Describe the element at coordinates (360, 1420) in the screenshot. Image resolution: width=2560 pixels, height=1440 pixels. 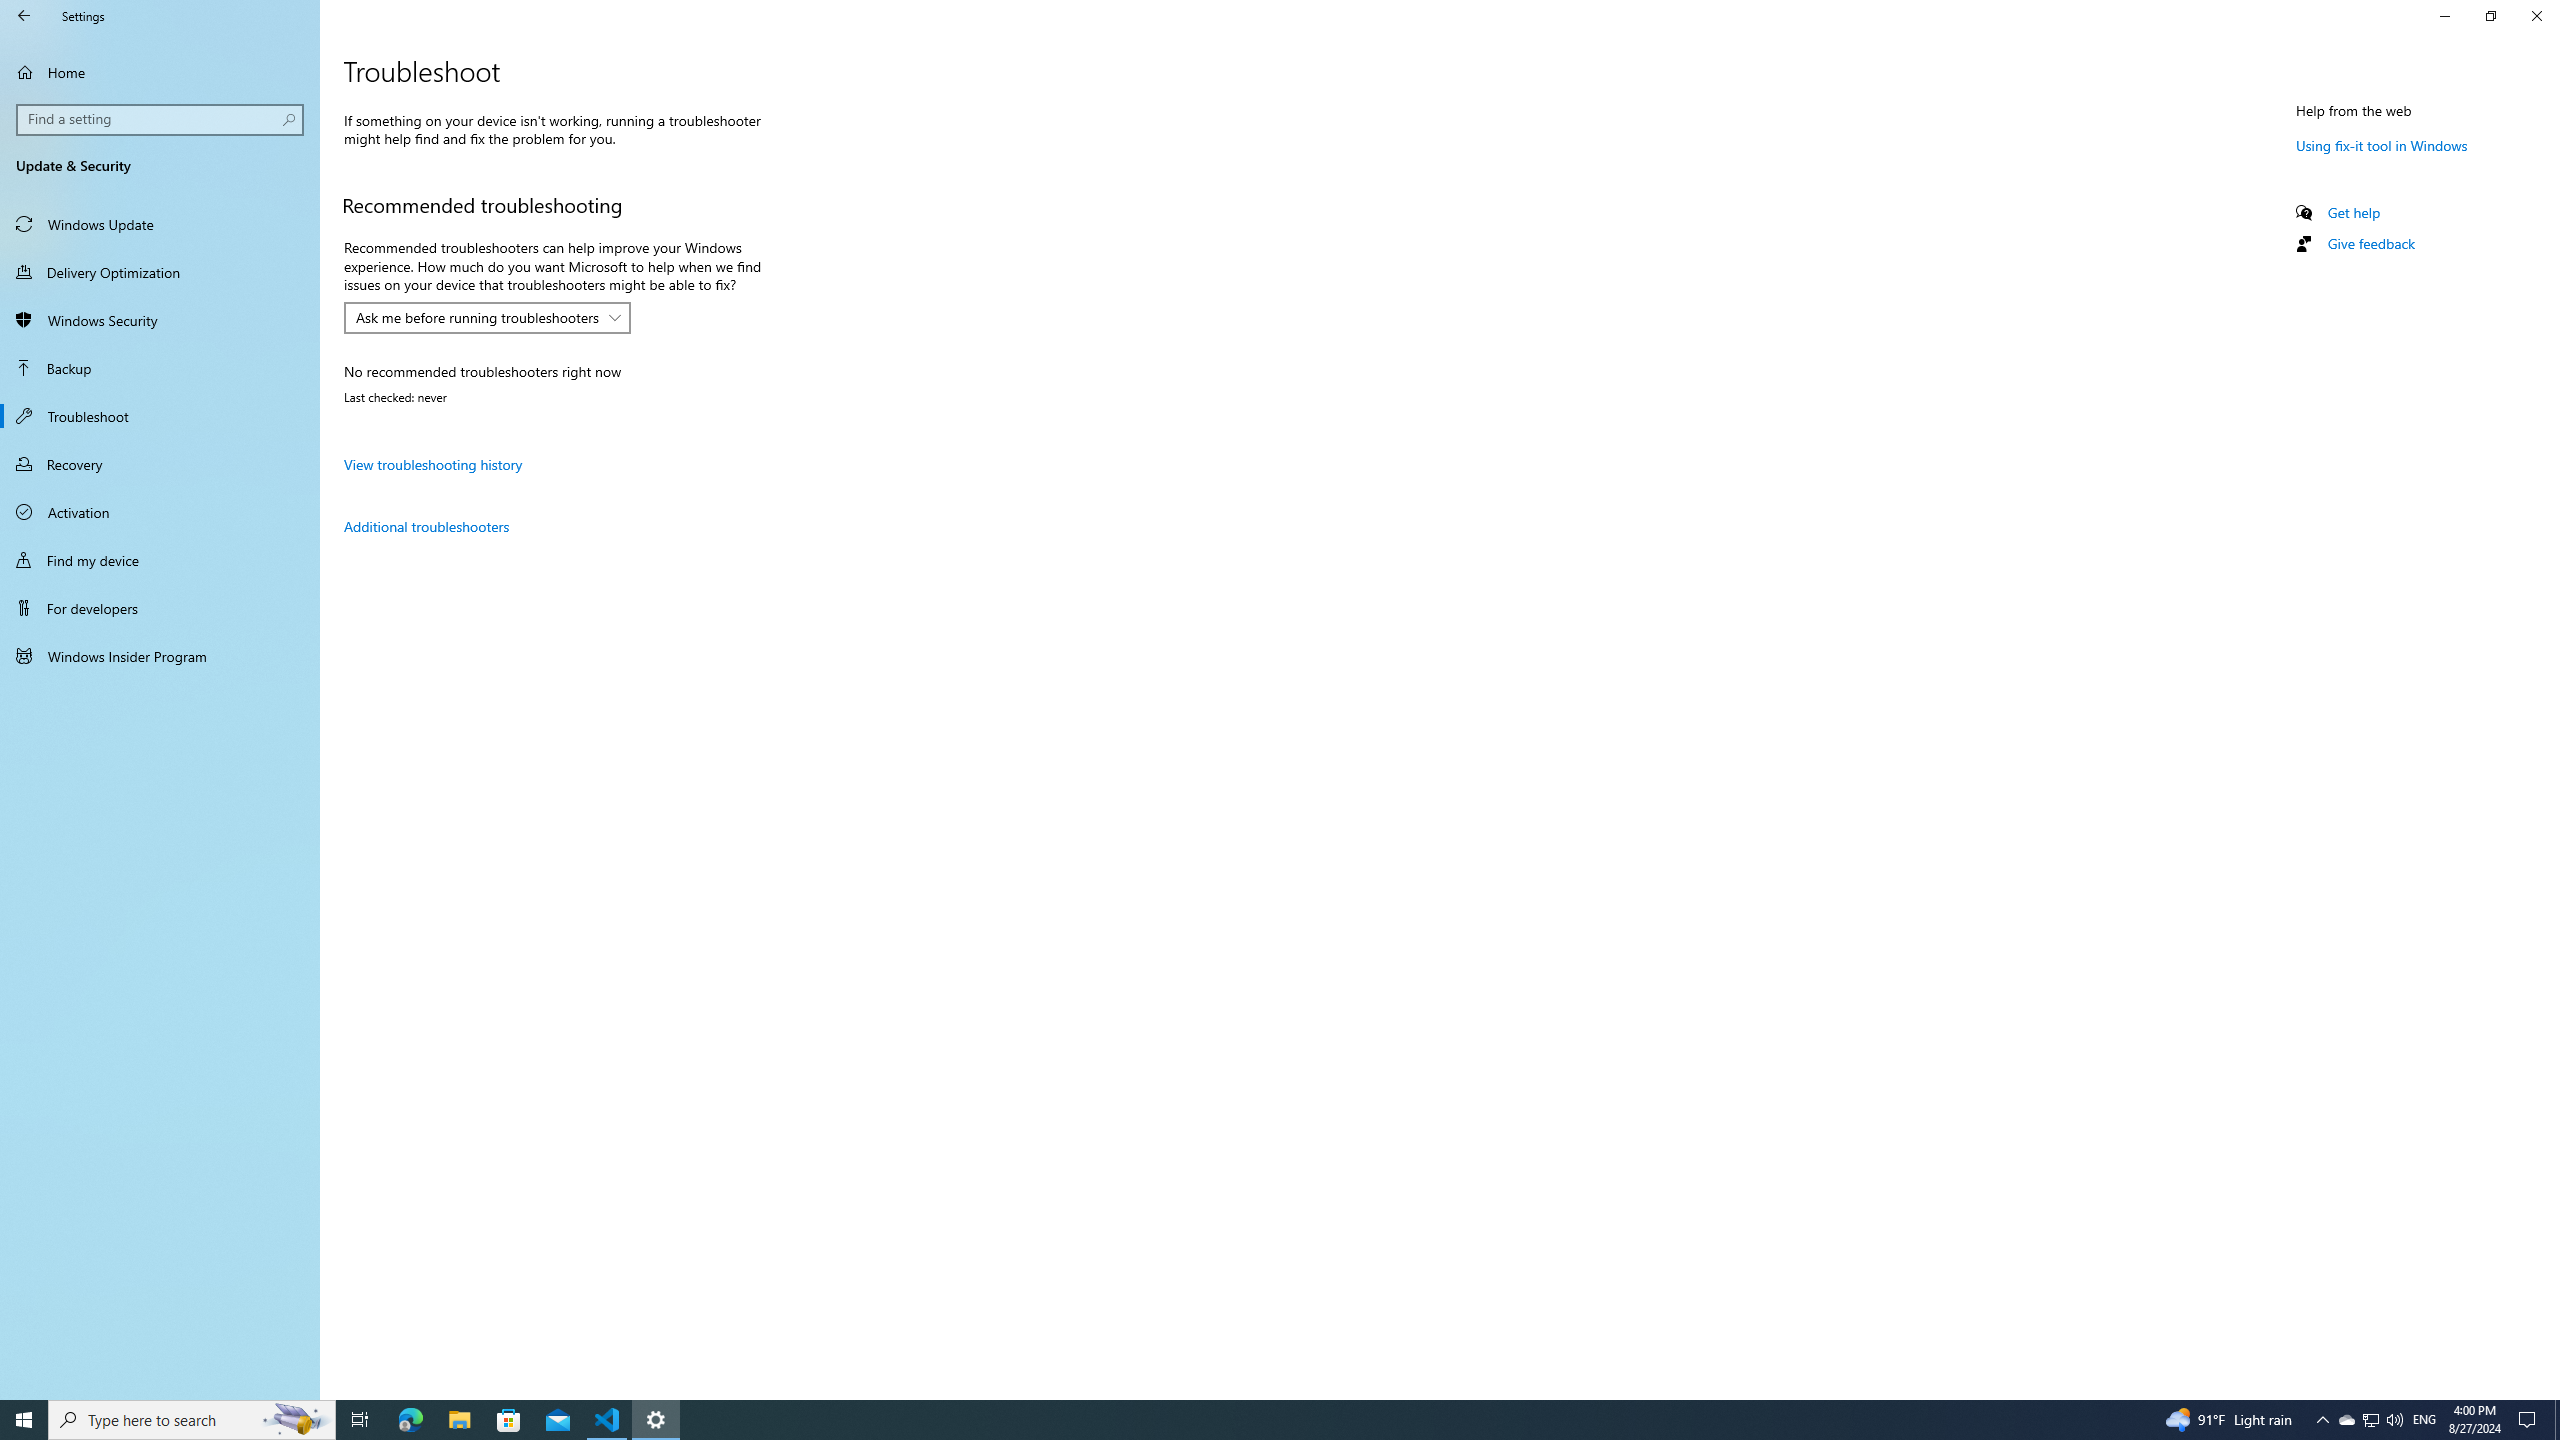
I see `Task View` at that location.